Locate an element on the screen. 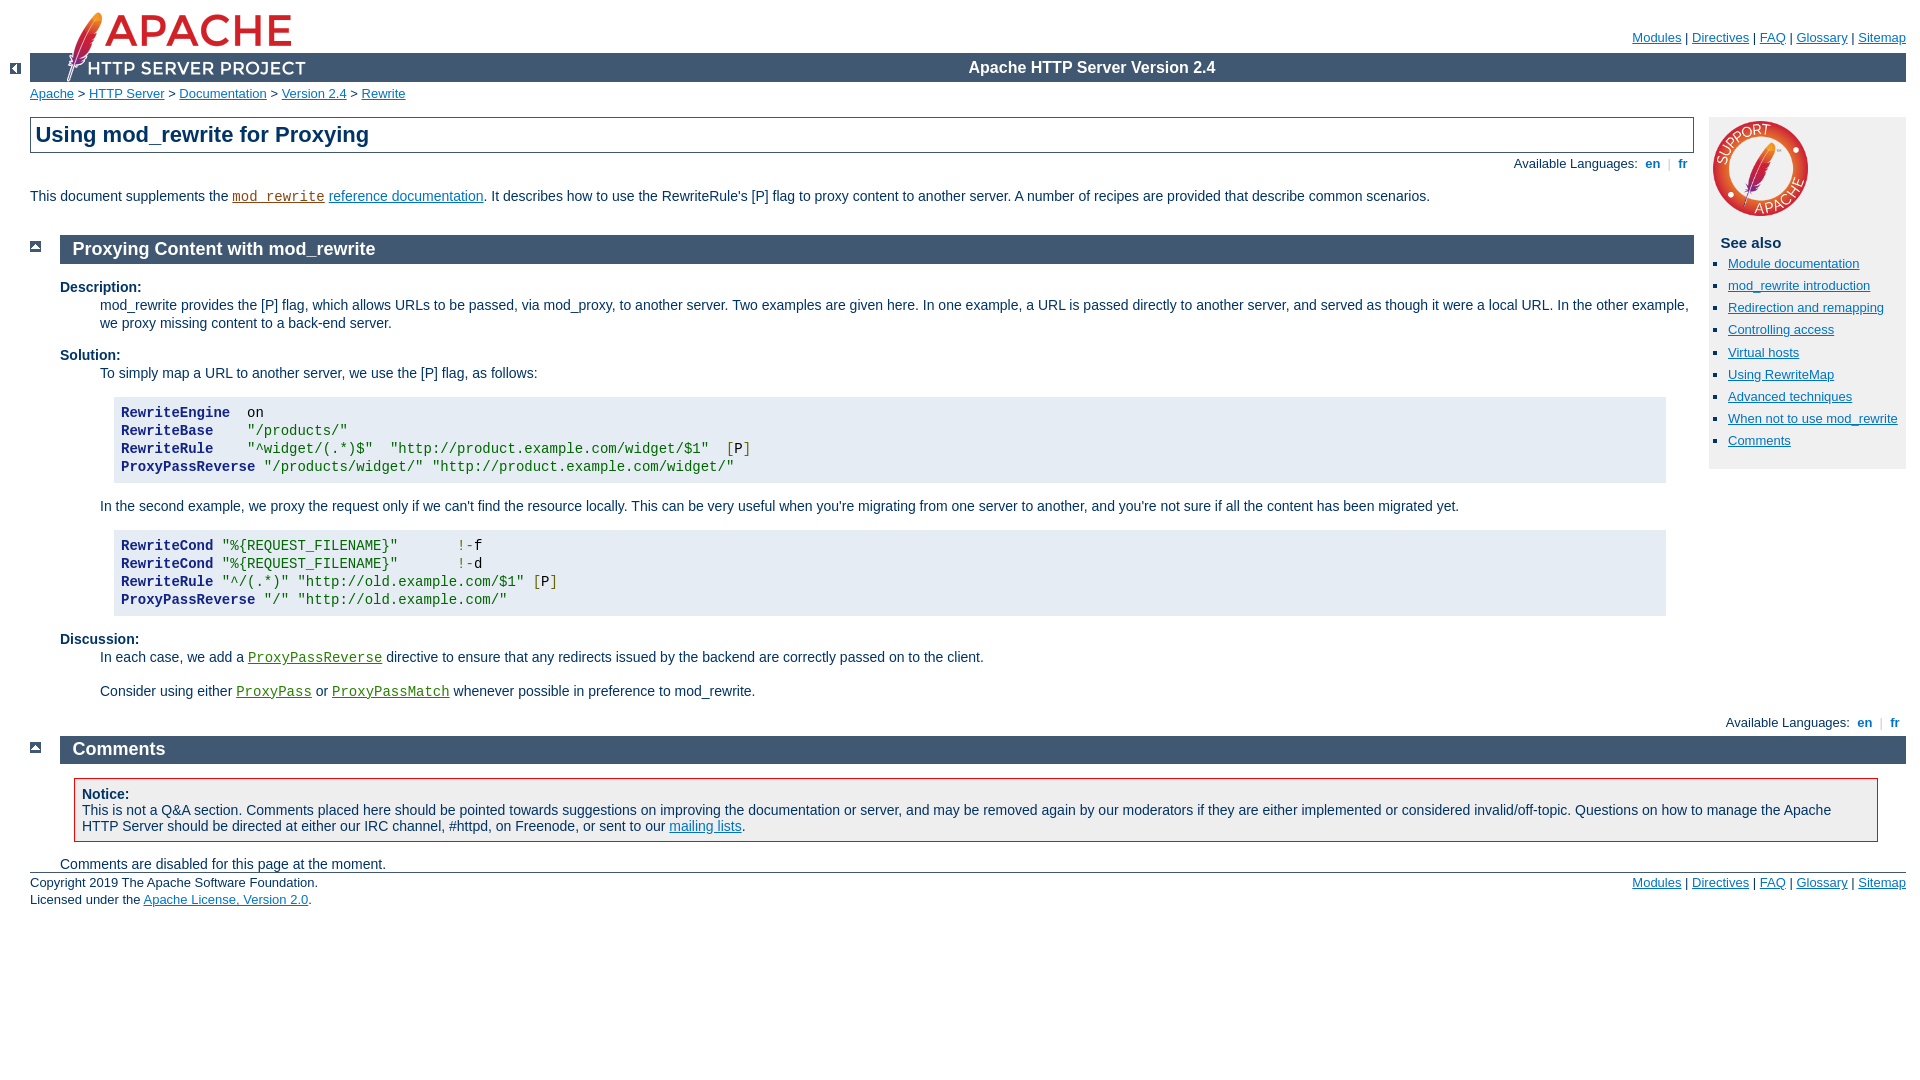  Directives is located at coordinates (1720, 38).